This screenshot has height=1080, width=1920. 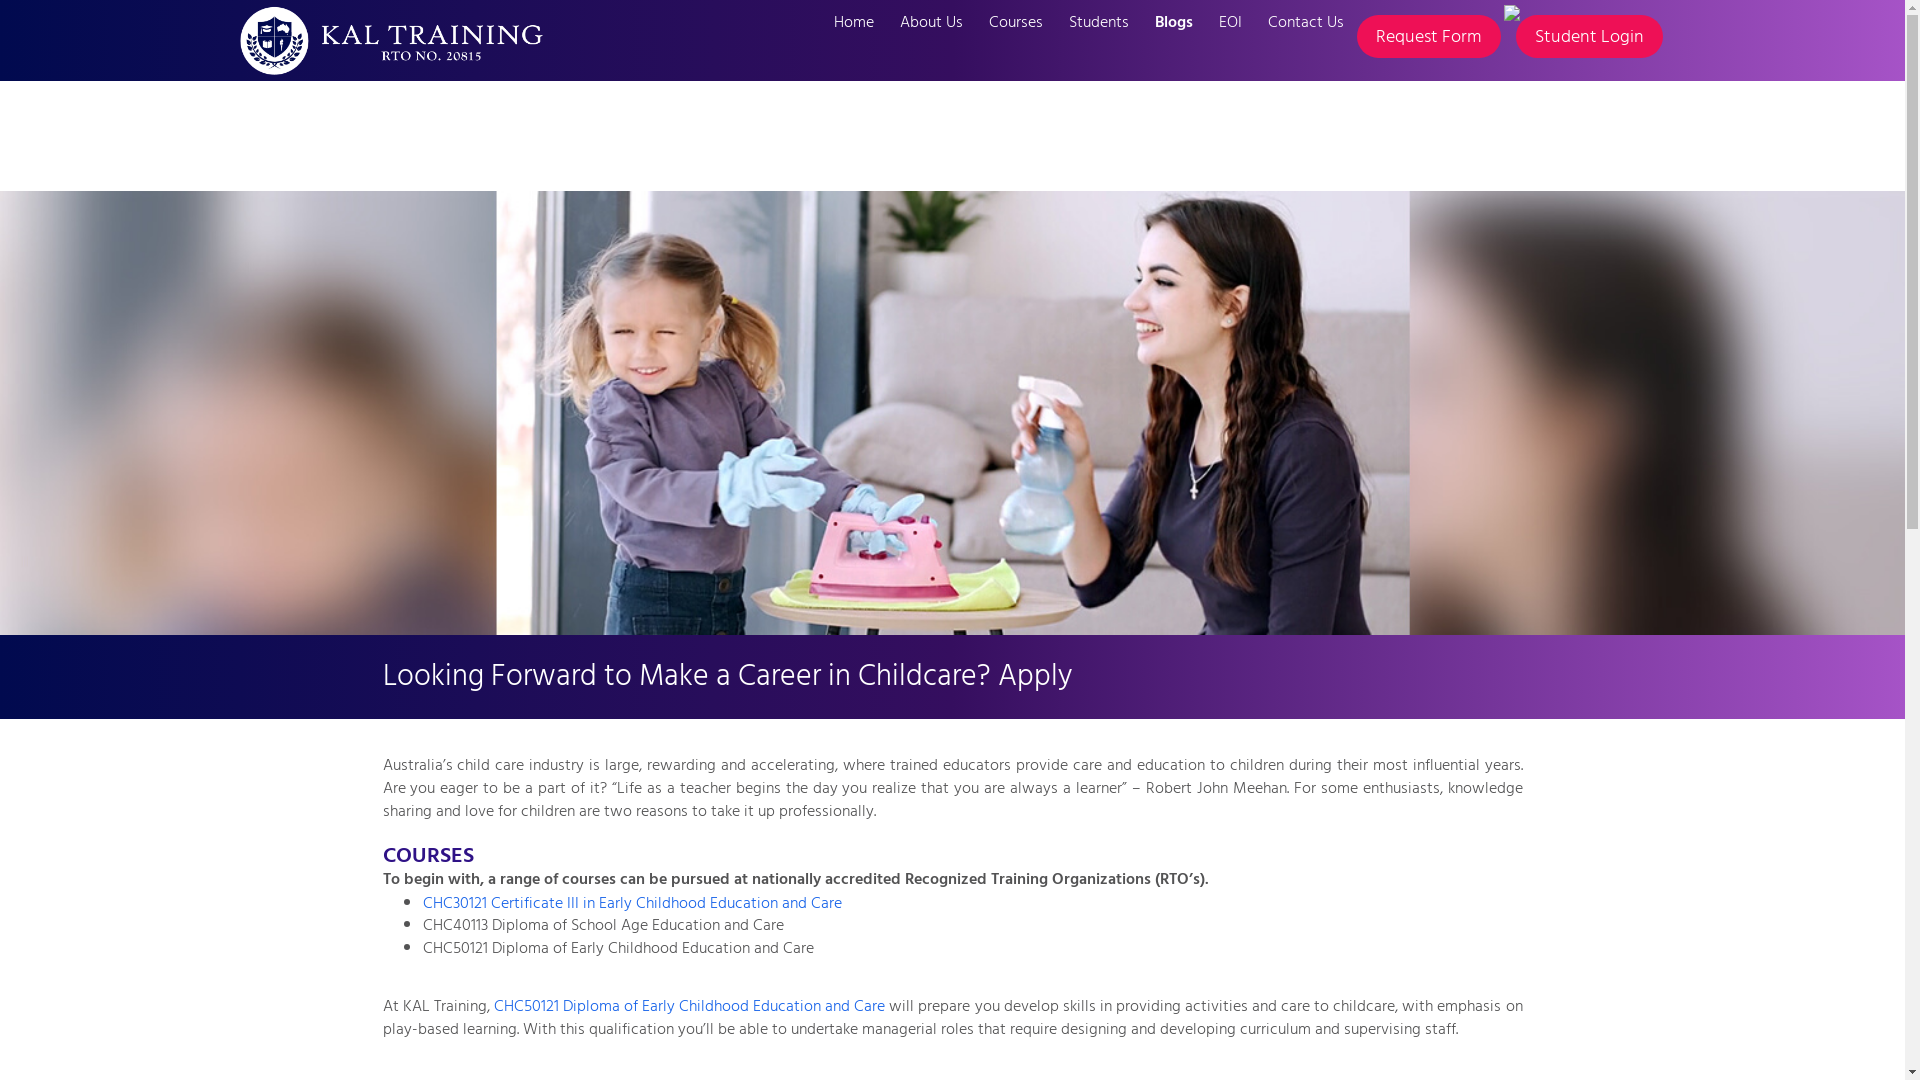 I want to click on EOI, so click(x=1230, y=22).